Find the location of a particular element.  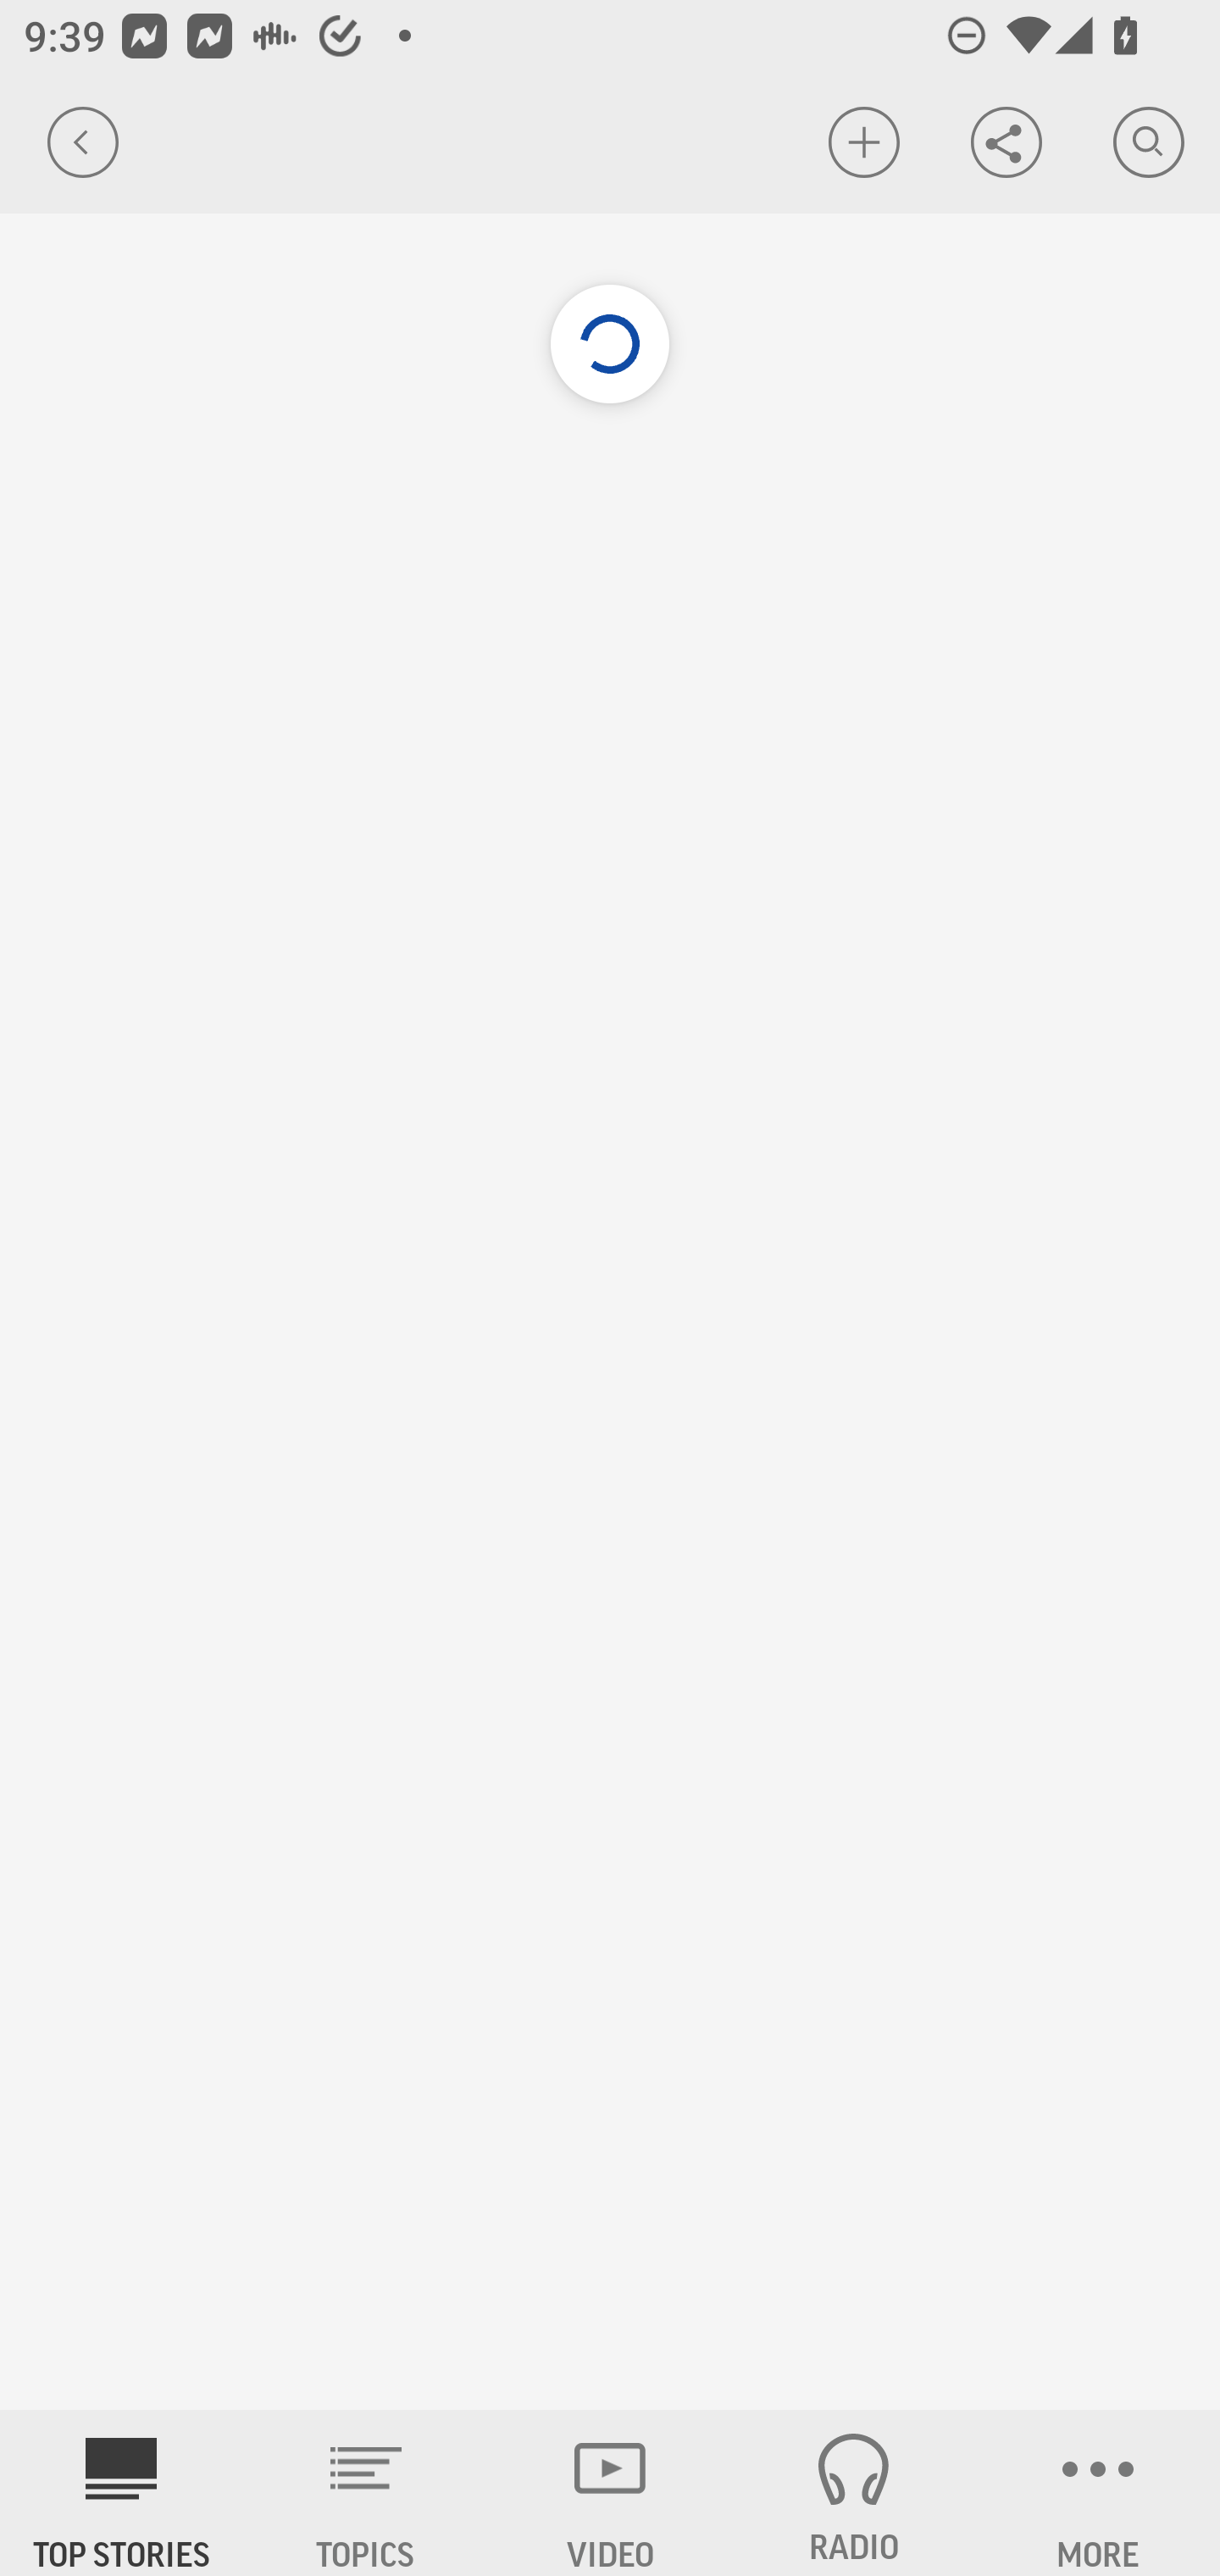

RADIO is located at coordinates (854, 2493).